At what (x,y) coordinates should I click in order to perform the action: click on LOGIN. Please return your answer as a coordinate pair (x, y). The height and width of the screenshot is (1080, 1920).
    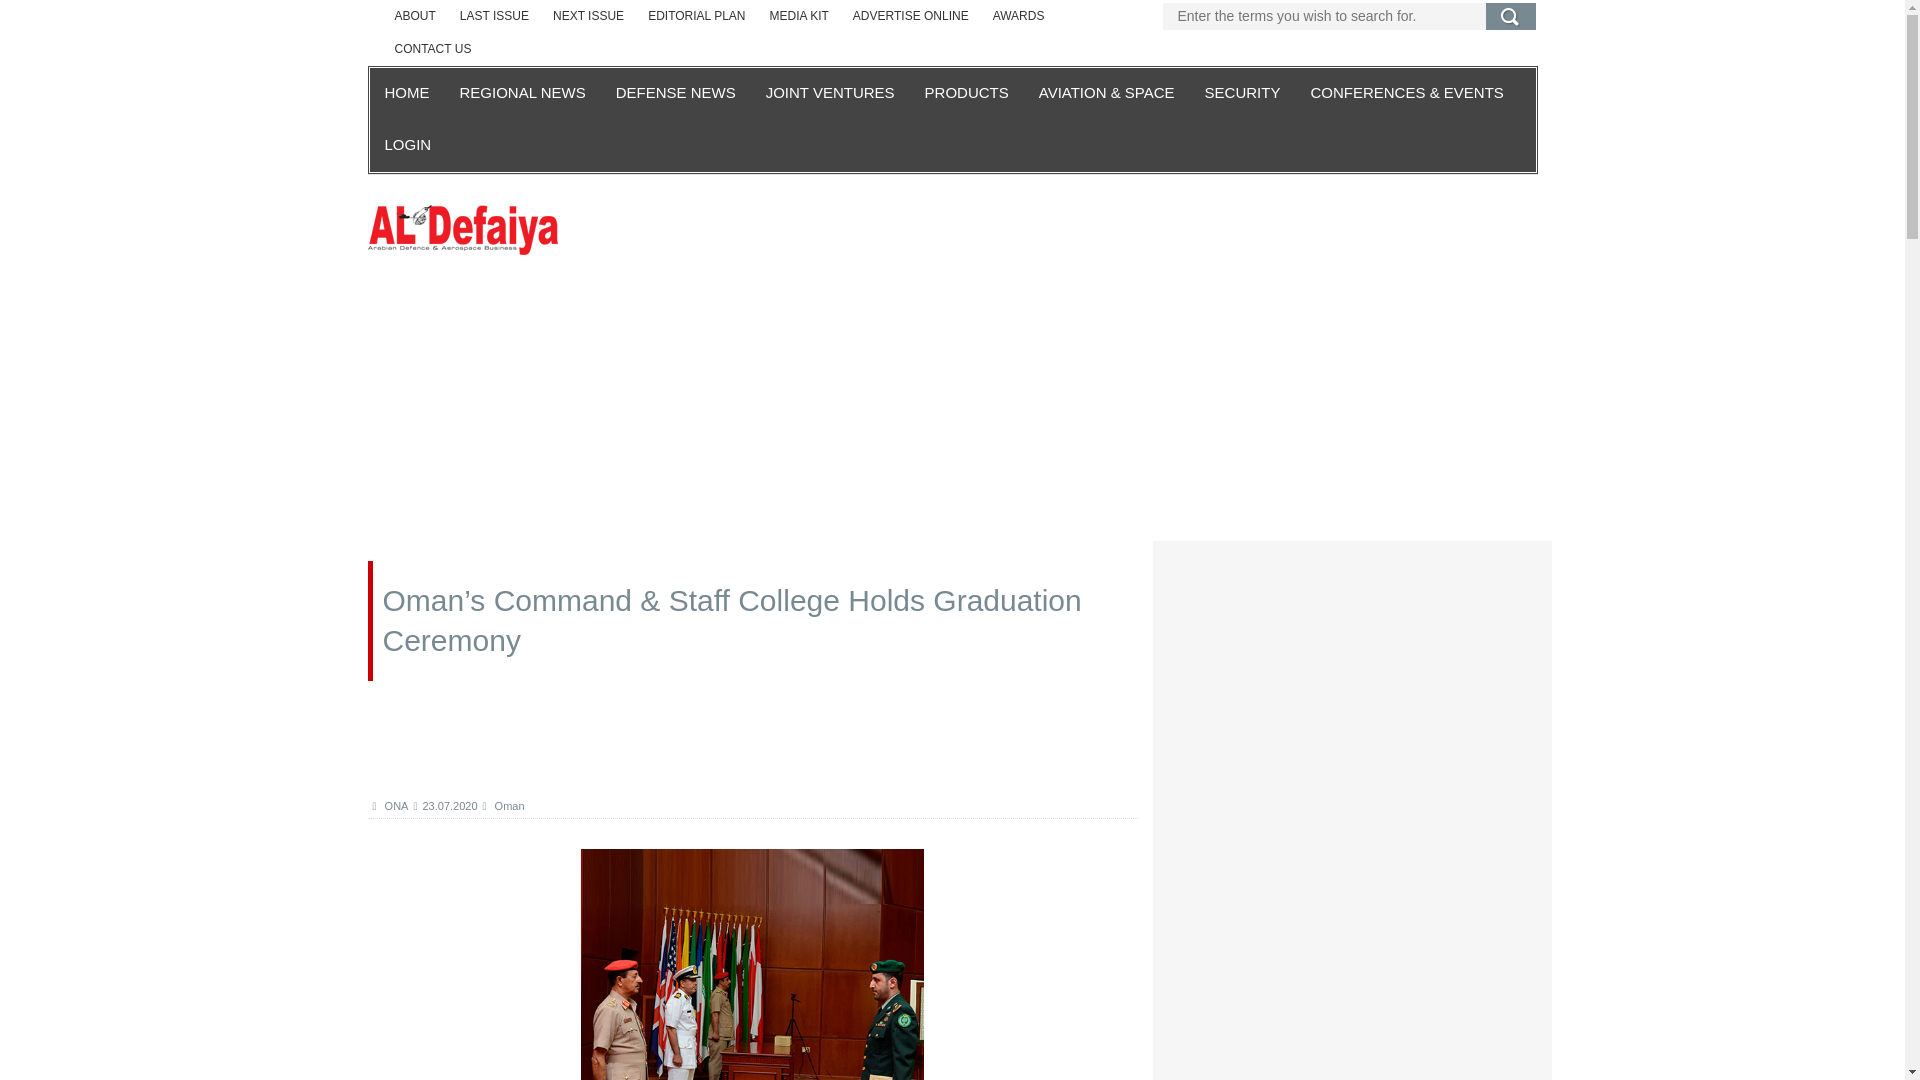
    Looking at the image, I should click on (408, 145).